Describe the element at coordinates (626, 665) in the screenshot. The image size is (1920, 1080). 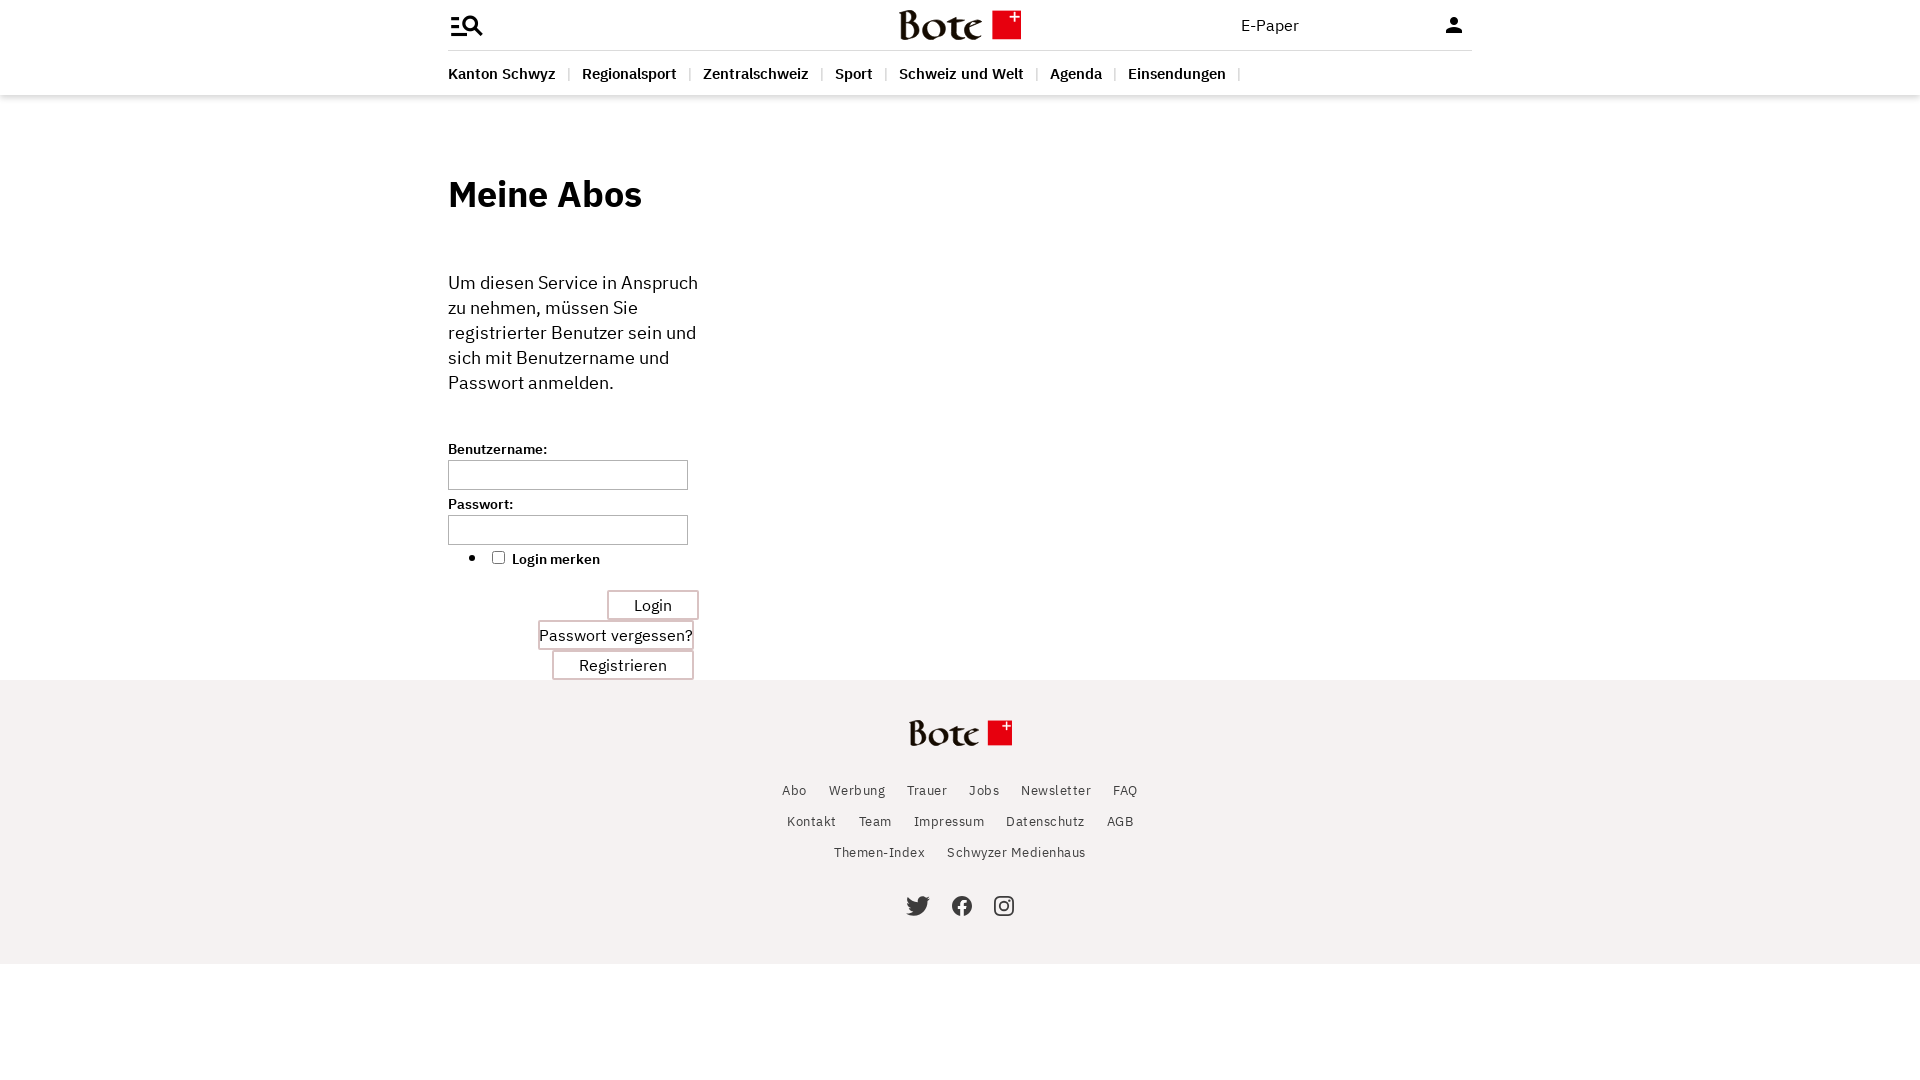
I see `Registrieren` at that location.